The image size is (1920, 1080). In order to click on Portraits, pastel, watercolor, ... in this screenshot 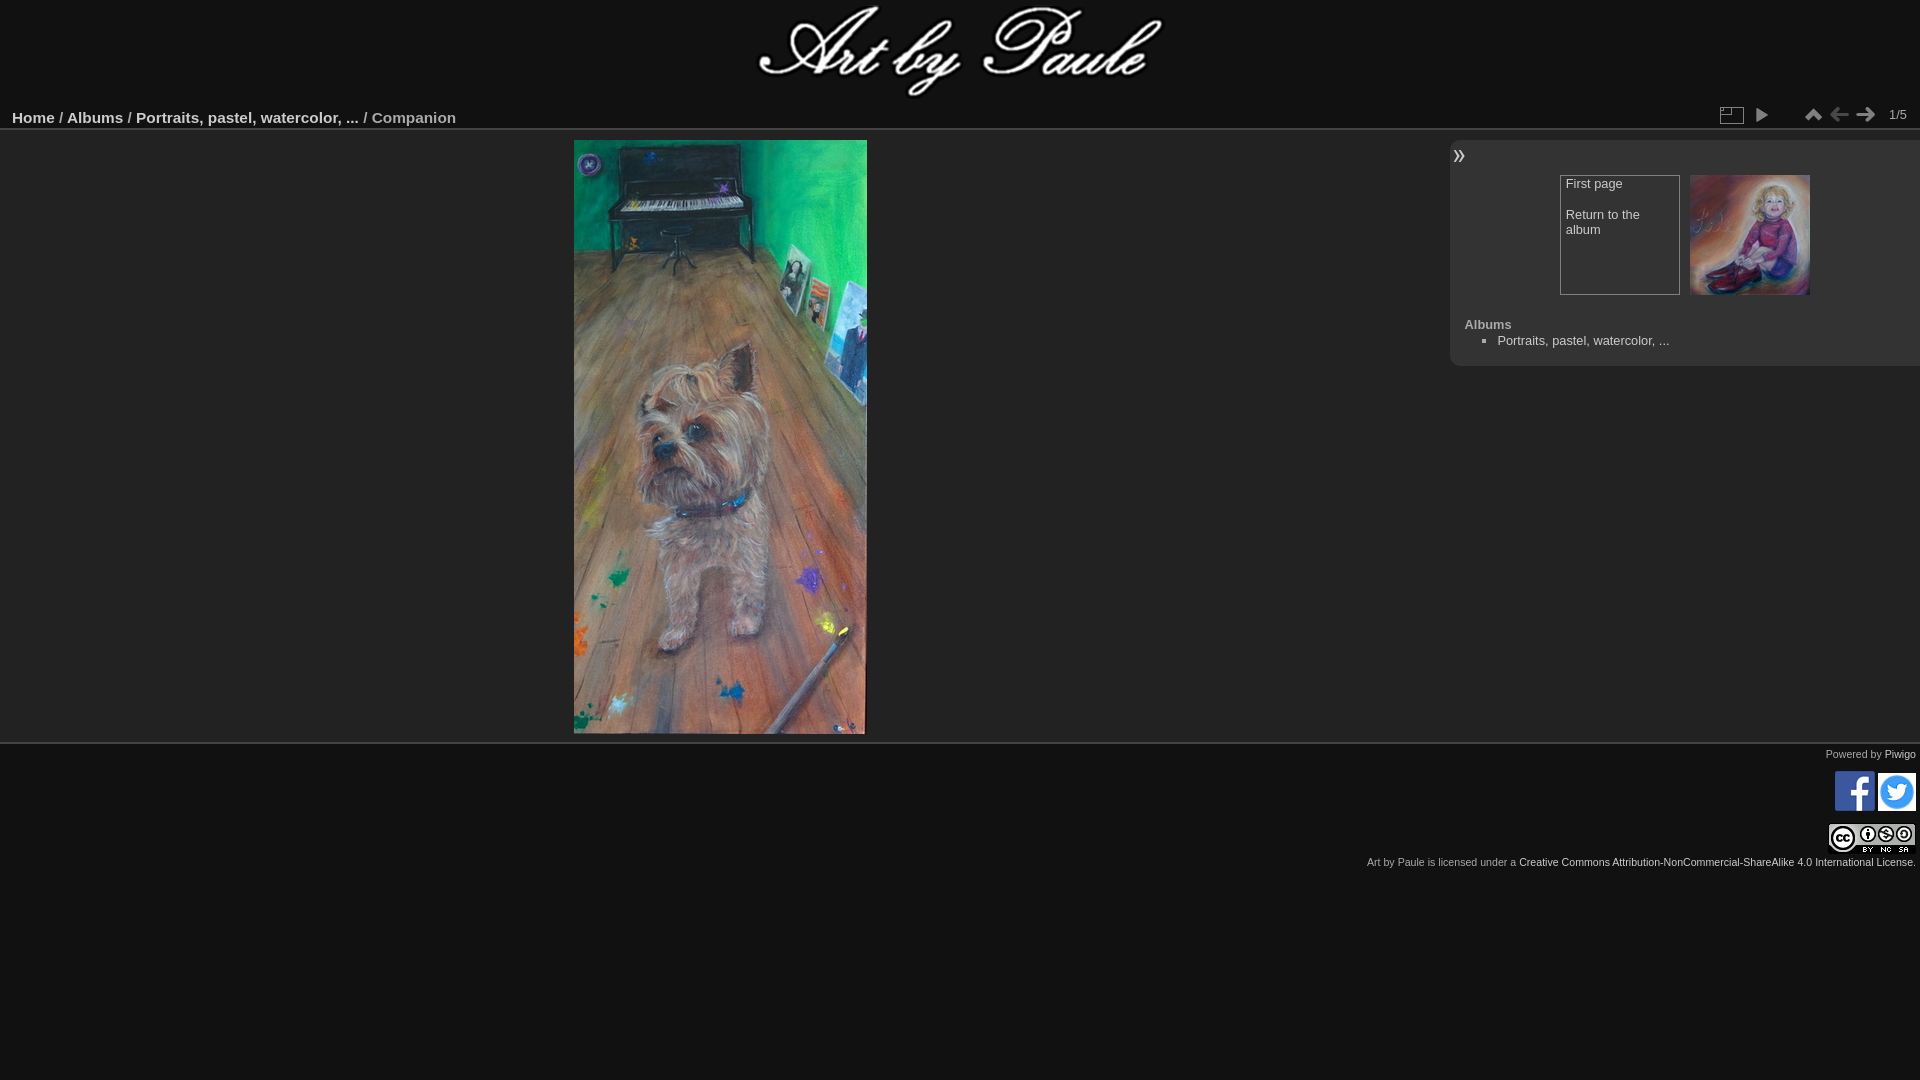, I will do `click(248, 118)`.